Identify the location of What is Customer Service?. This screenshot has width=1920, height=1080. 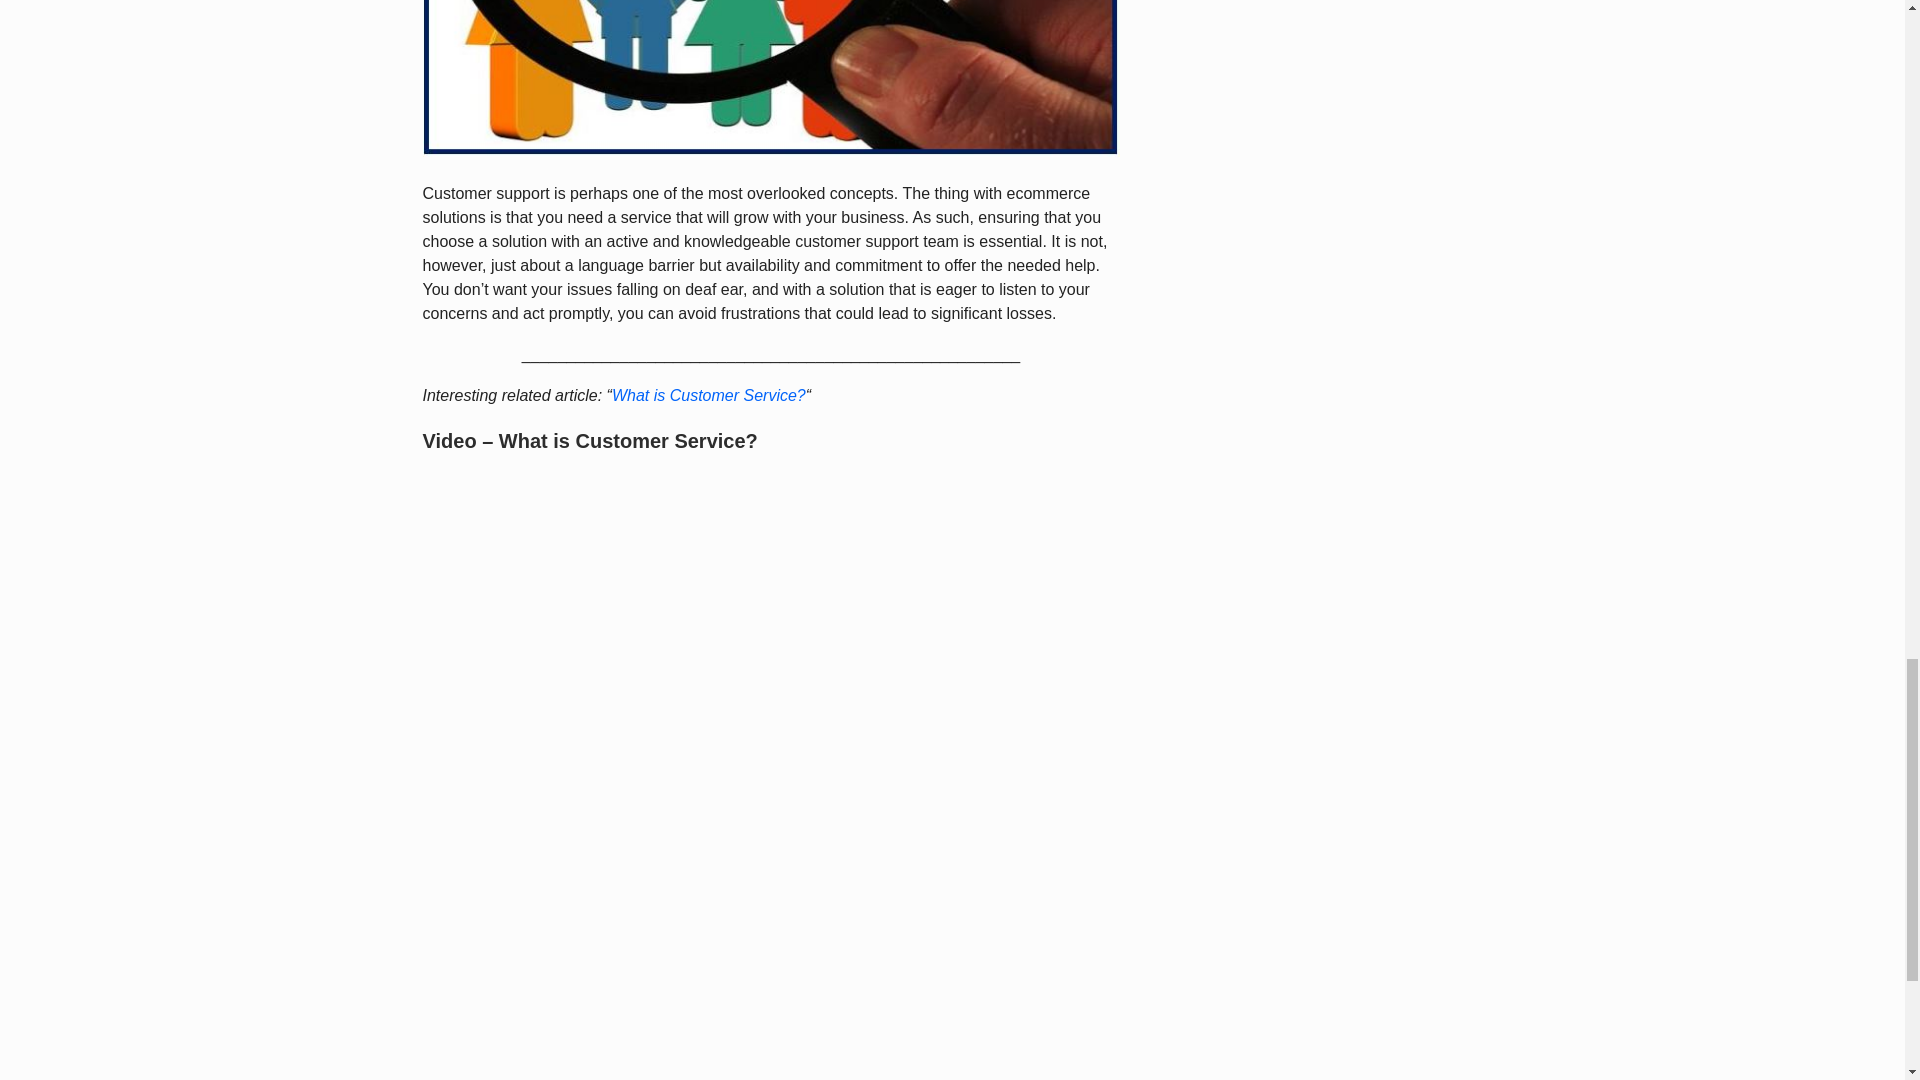
(709, 394).